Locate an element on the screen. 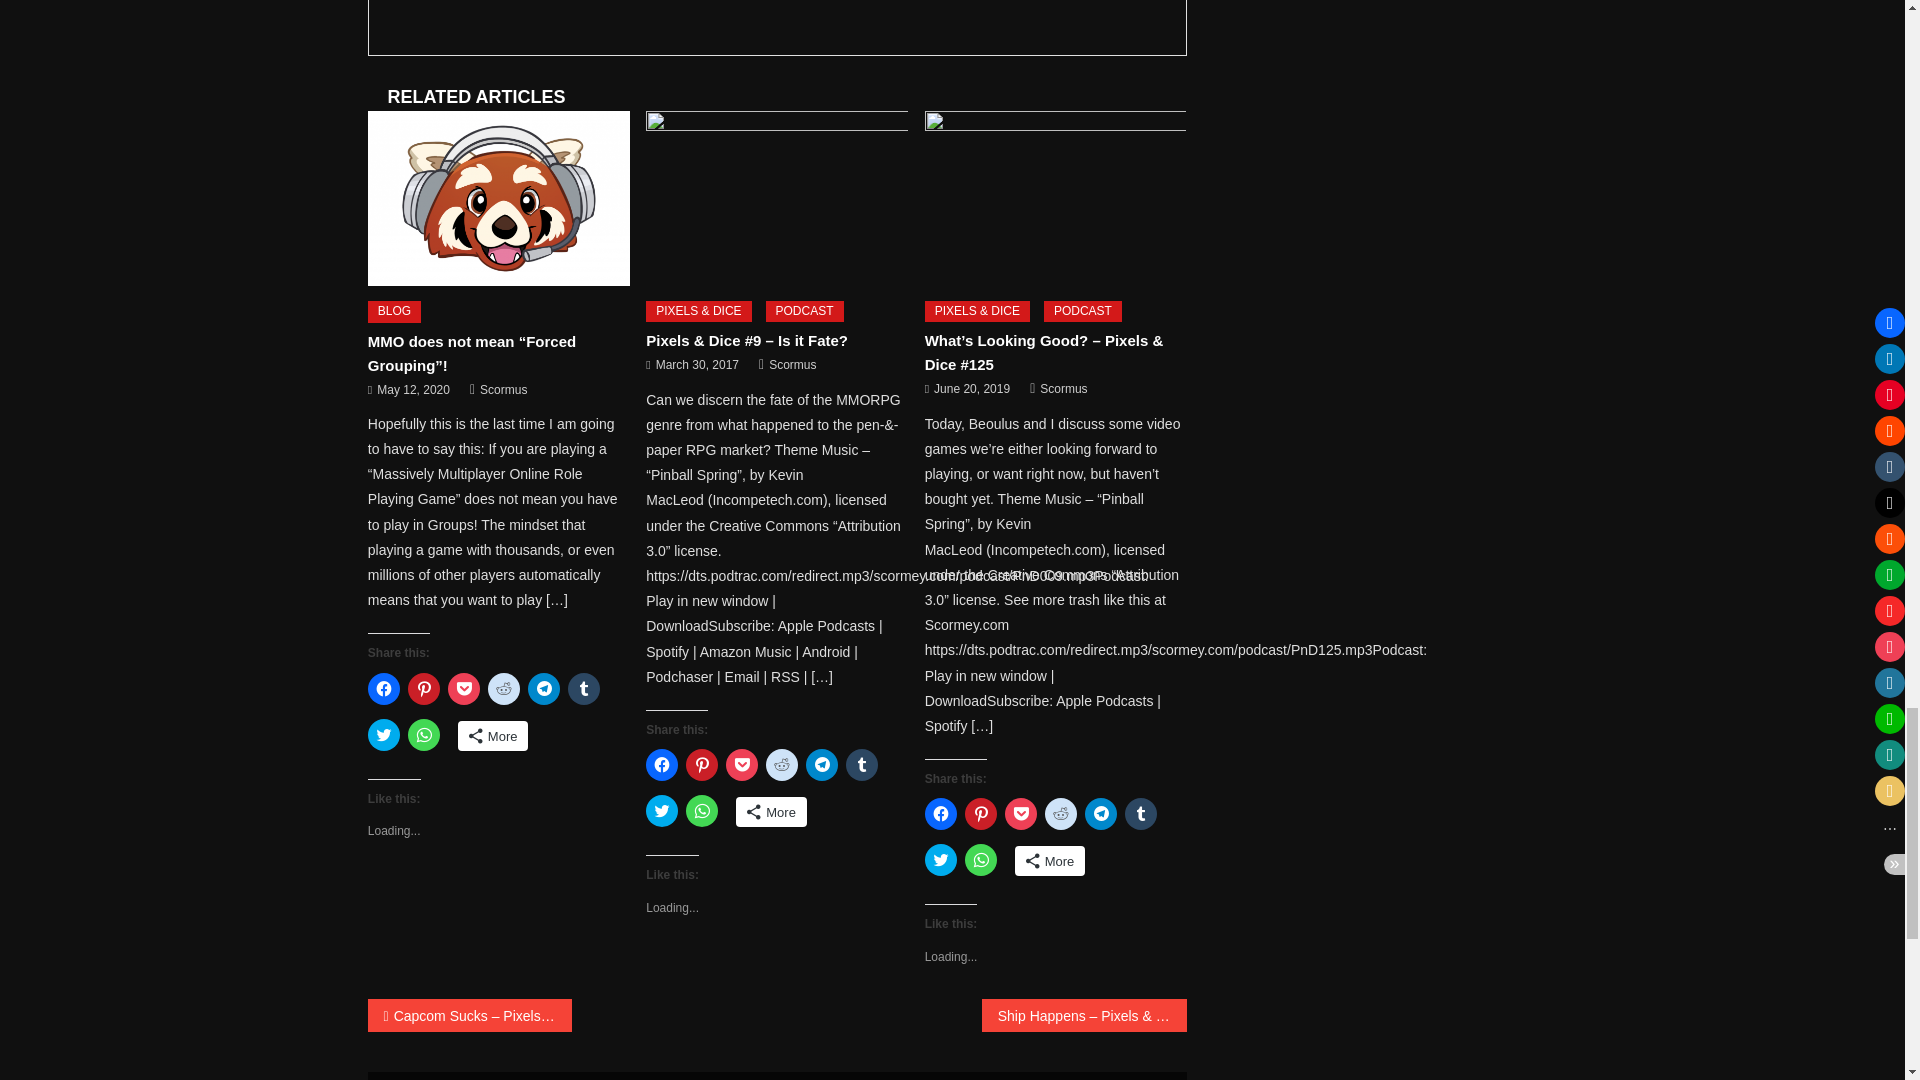  Click to share on Facebook is located at coordinates (384, 688).